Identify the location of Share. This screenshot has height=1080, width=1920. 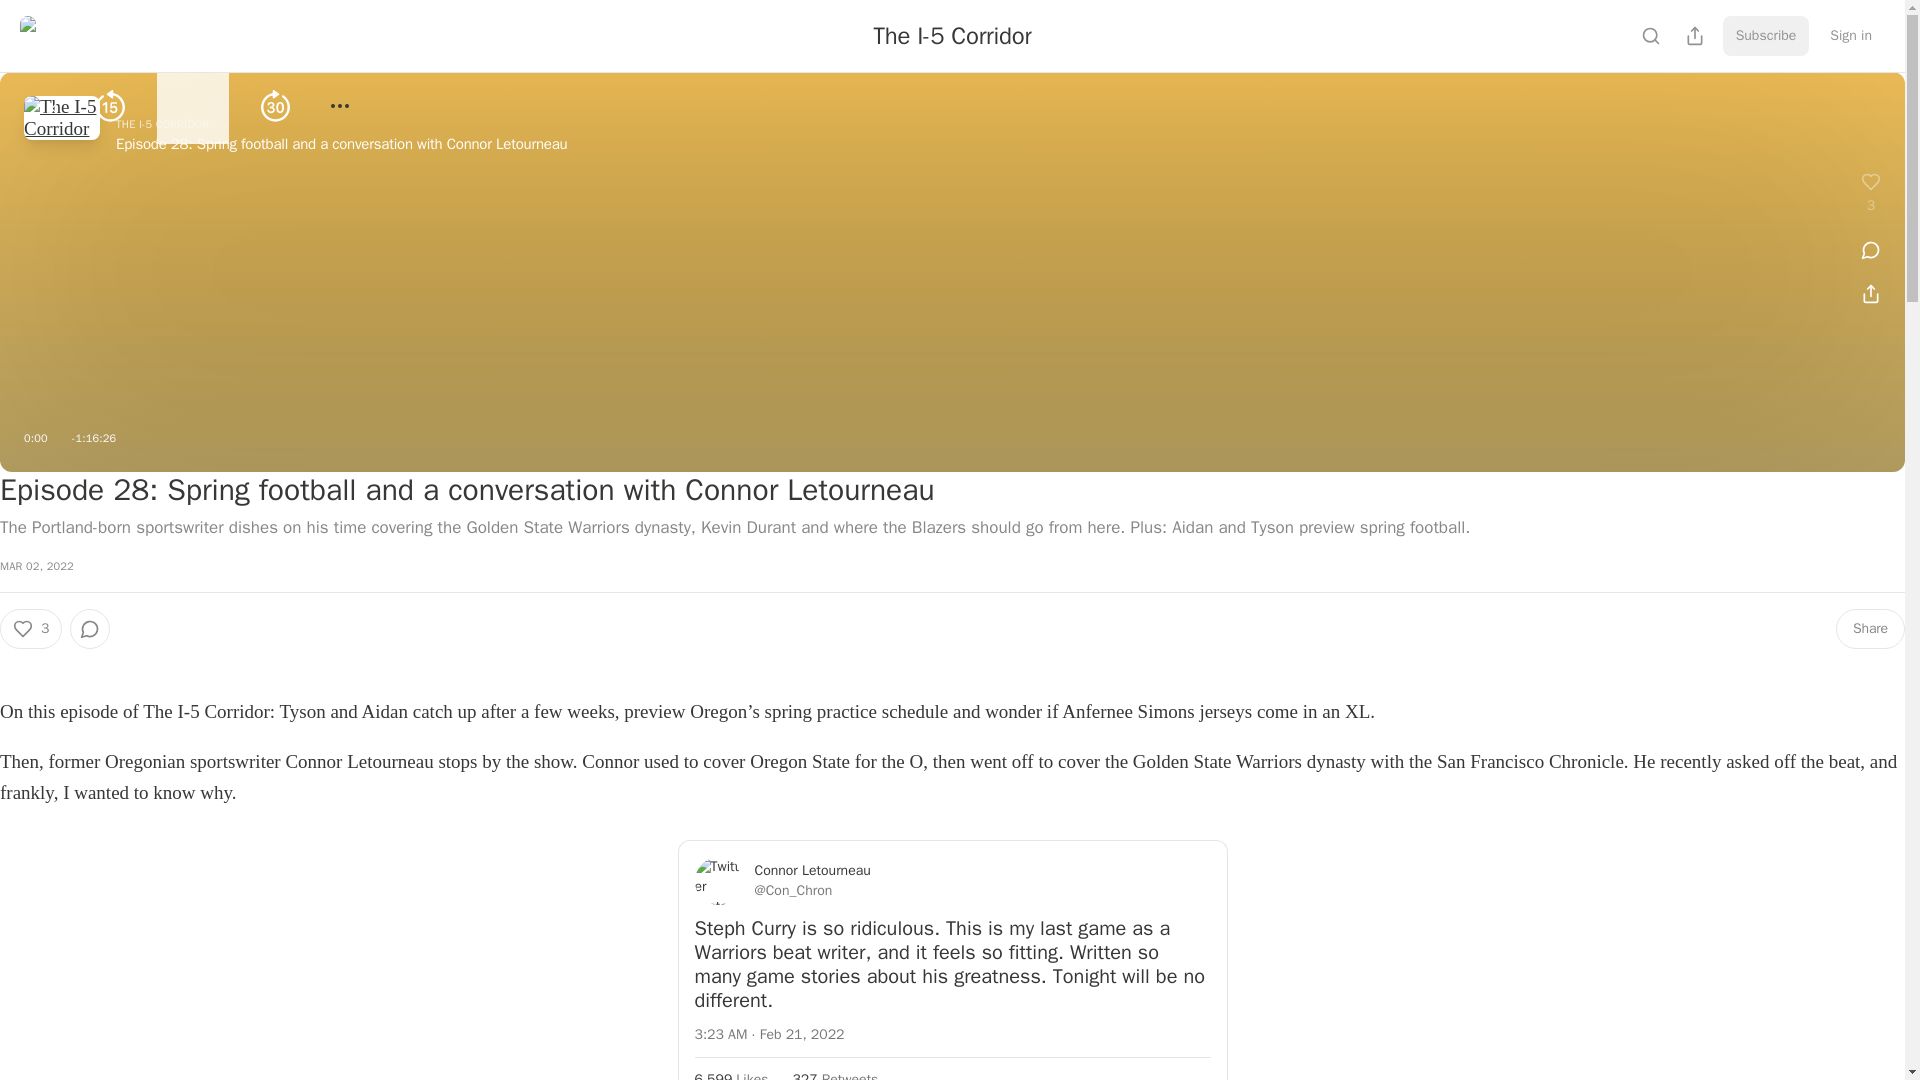
(1870, 629).